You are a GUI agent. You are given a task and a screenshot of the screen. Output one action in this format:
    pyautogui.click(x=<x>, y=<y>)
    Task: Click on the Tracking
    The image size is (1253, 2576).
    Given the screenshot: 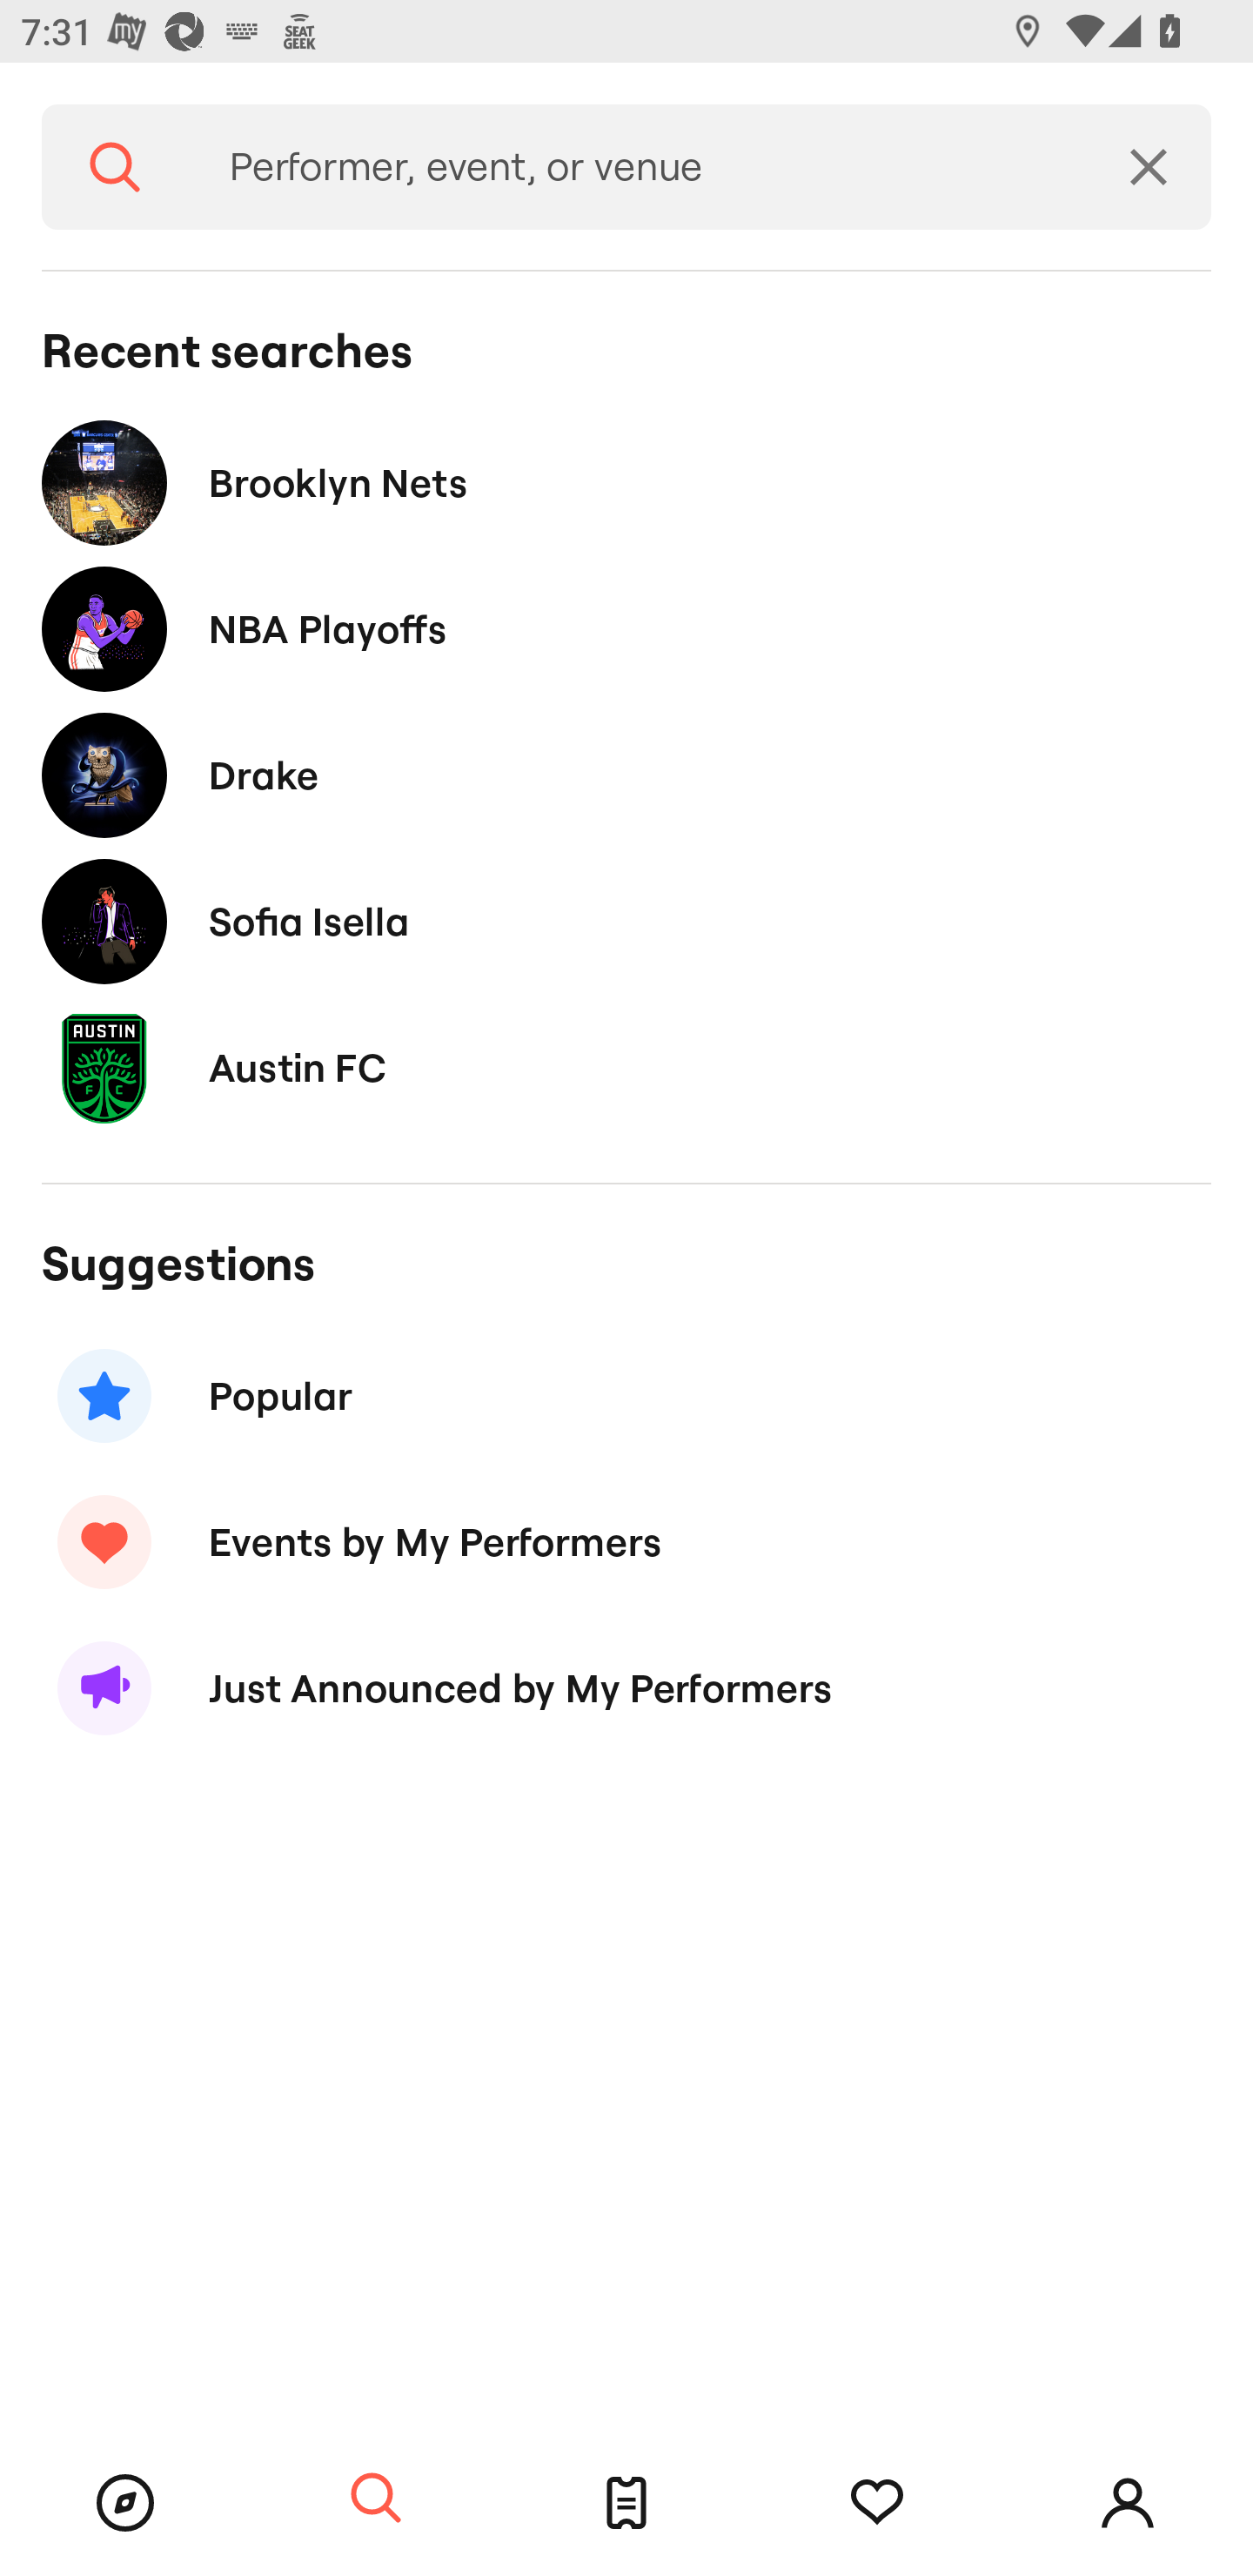 What is the action you would take?
    pyautogui.click(x=877, y=2503)
    